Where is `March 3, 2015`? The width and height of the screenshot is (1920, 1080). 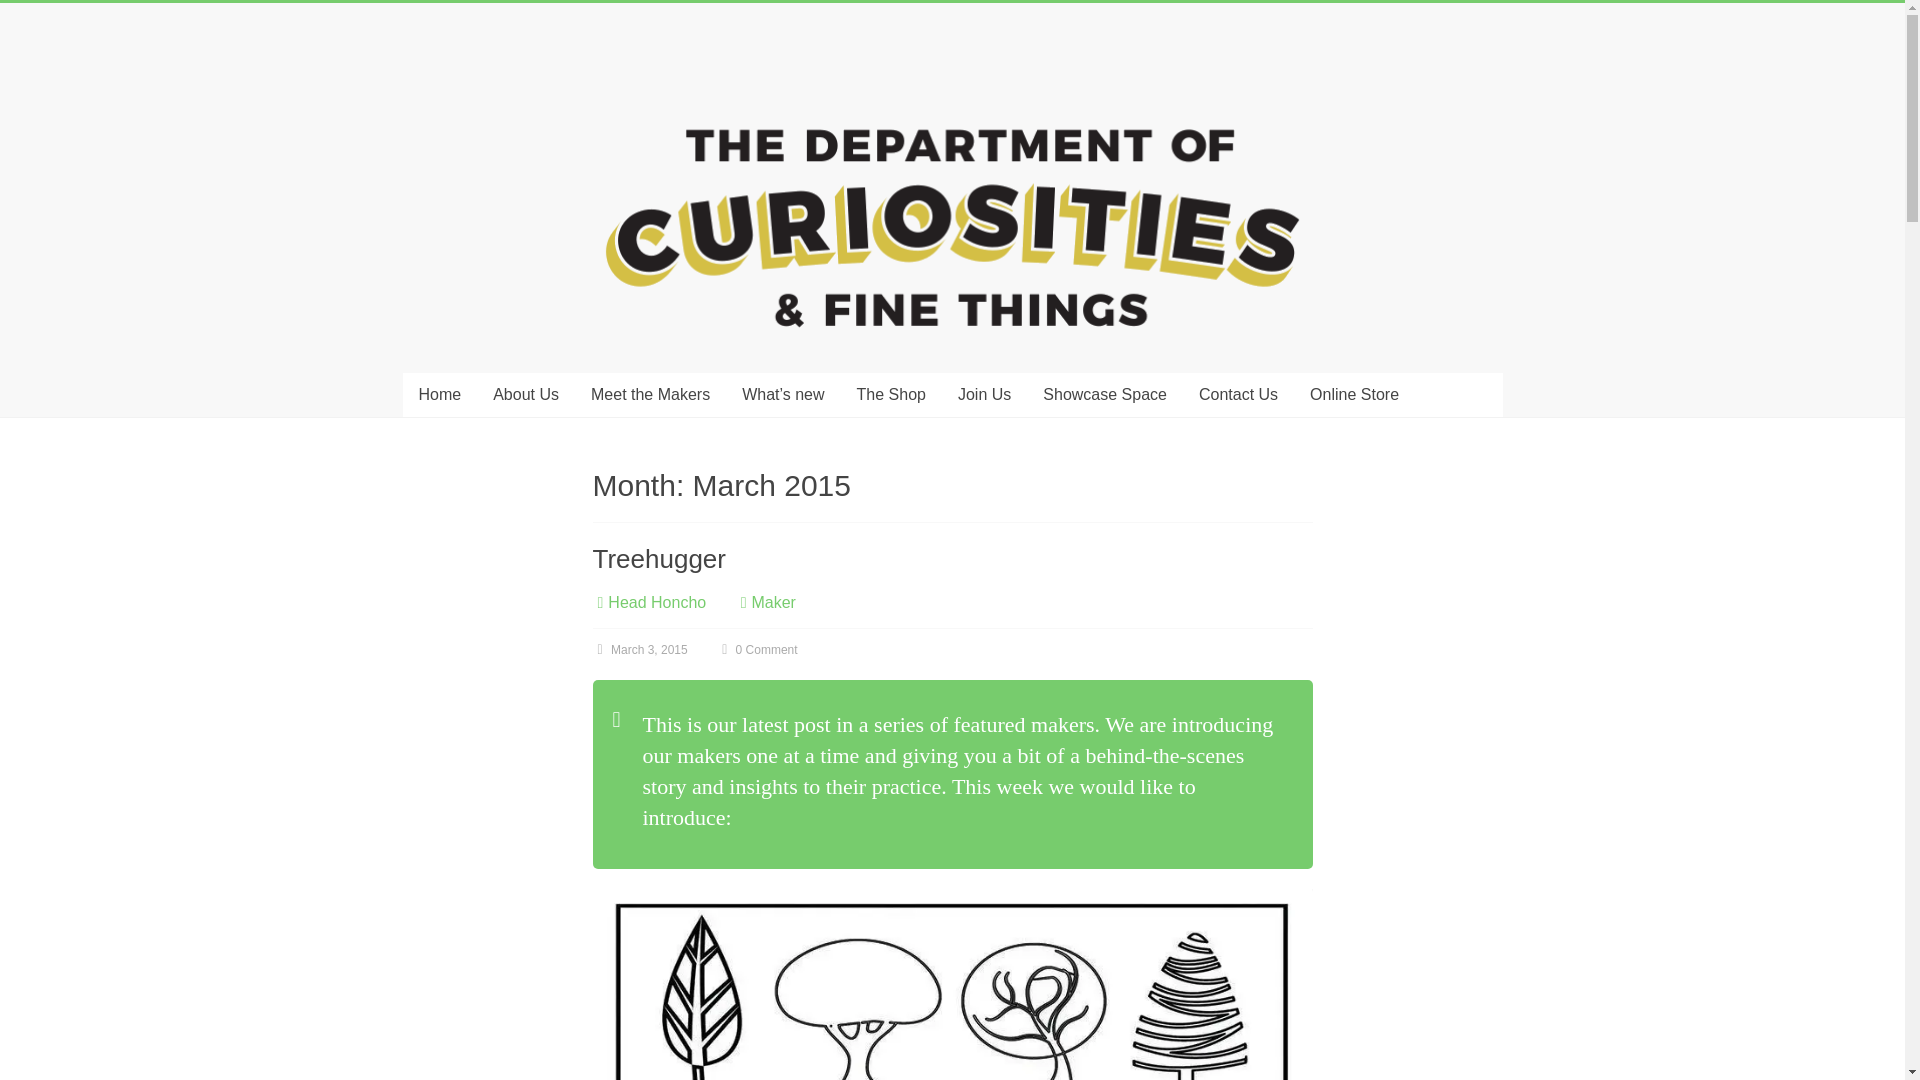 March 3, 2015 is located at coordinates (639, 649).